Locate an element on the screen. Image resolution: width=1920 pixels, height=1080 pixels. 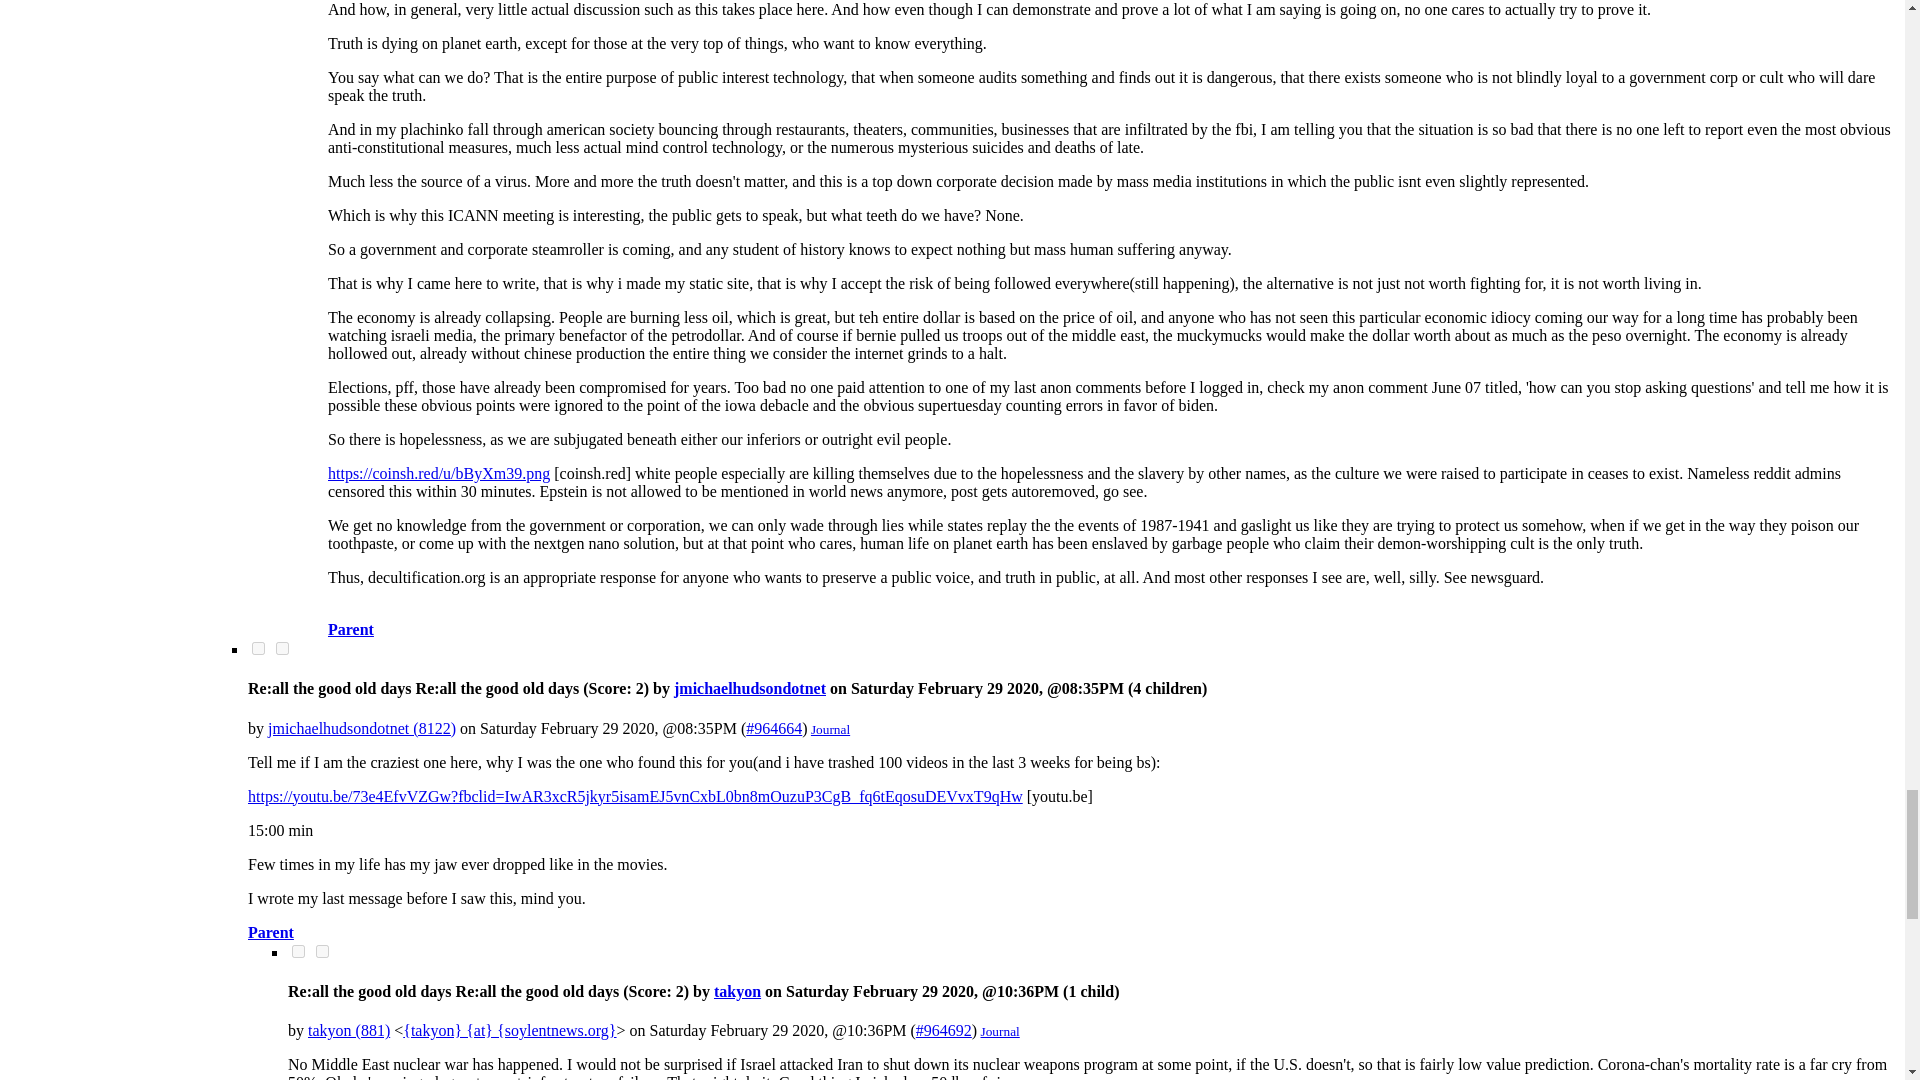
on is located at coordinates (258, 648).